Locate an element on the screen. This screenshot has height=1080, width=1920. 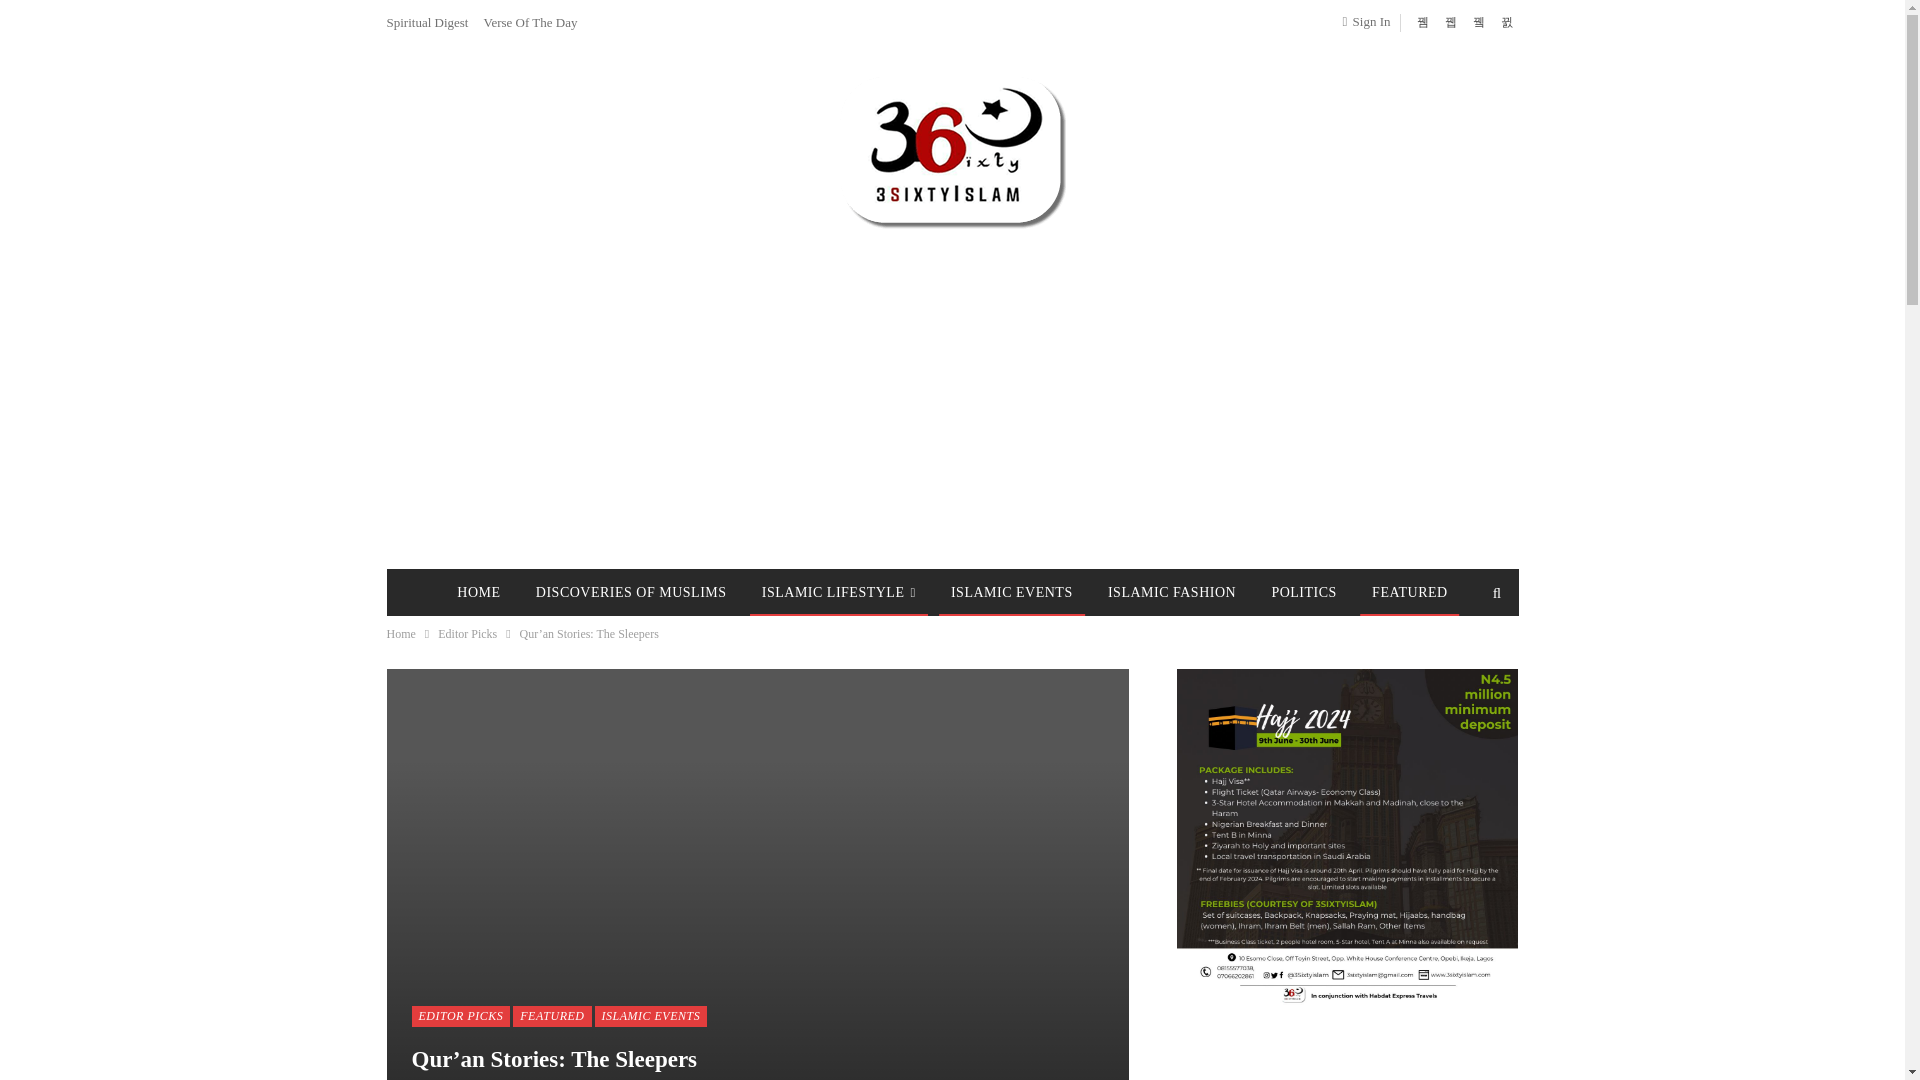
FEATURED is located at coordinates (552, 1016).